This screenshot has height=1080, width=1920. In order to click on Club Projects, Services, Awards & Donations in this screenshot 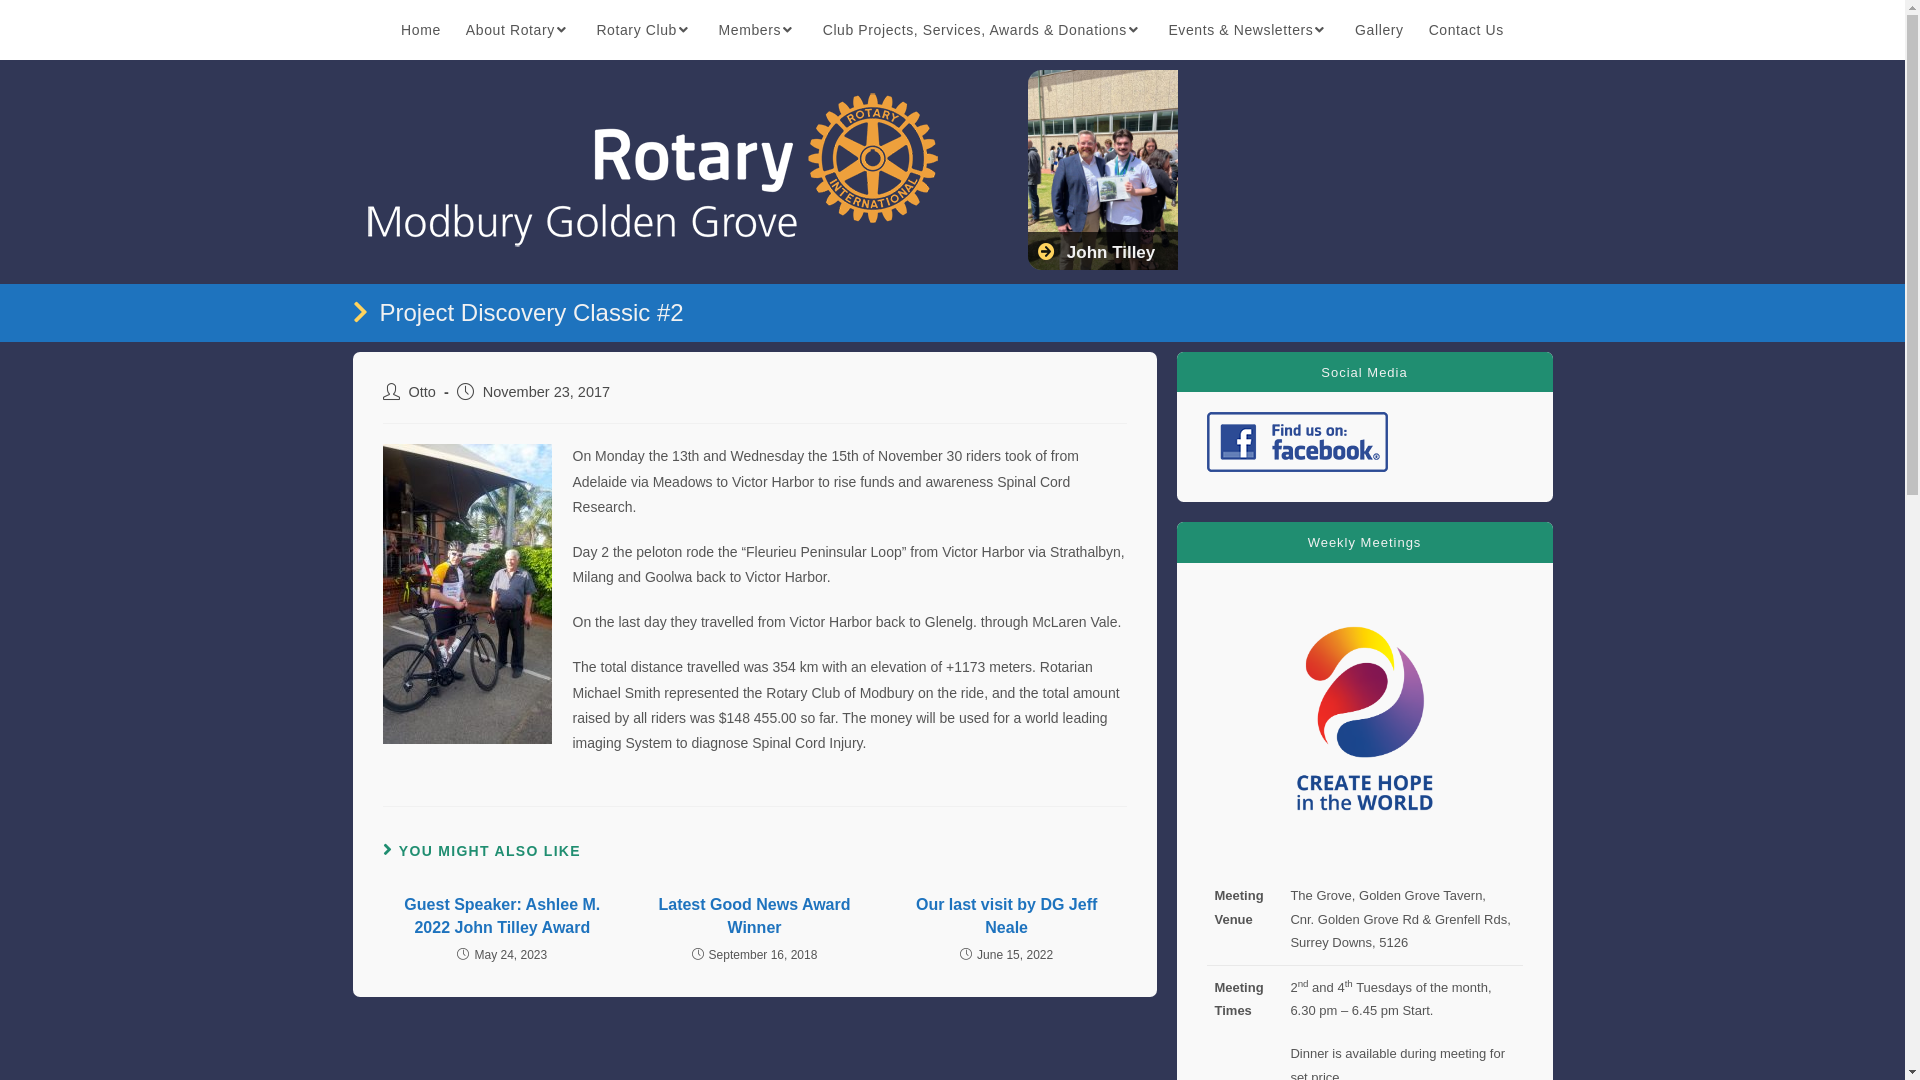, I will do `click(983, 30)`.